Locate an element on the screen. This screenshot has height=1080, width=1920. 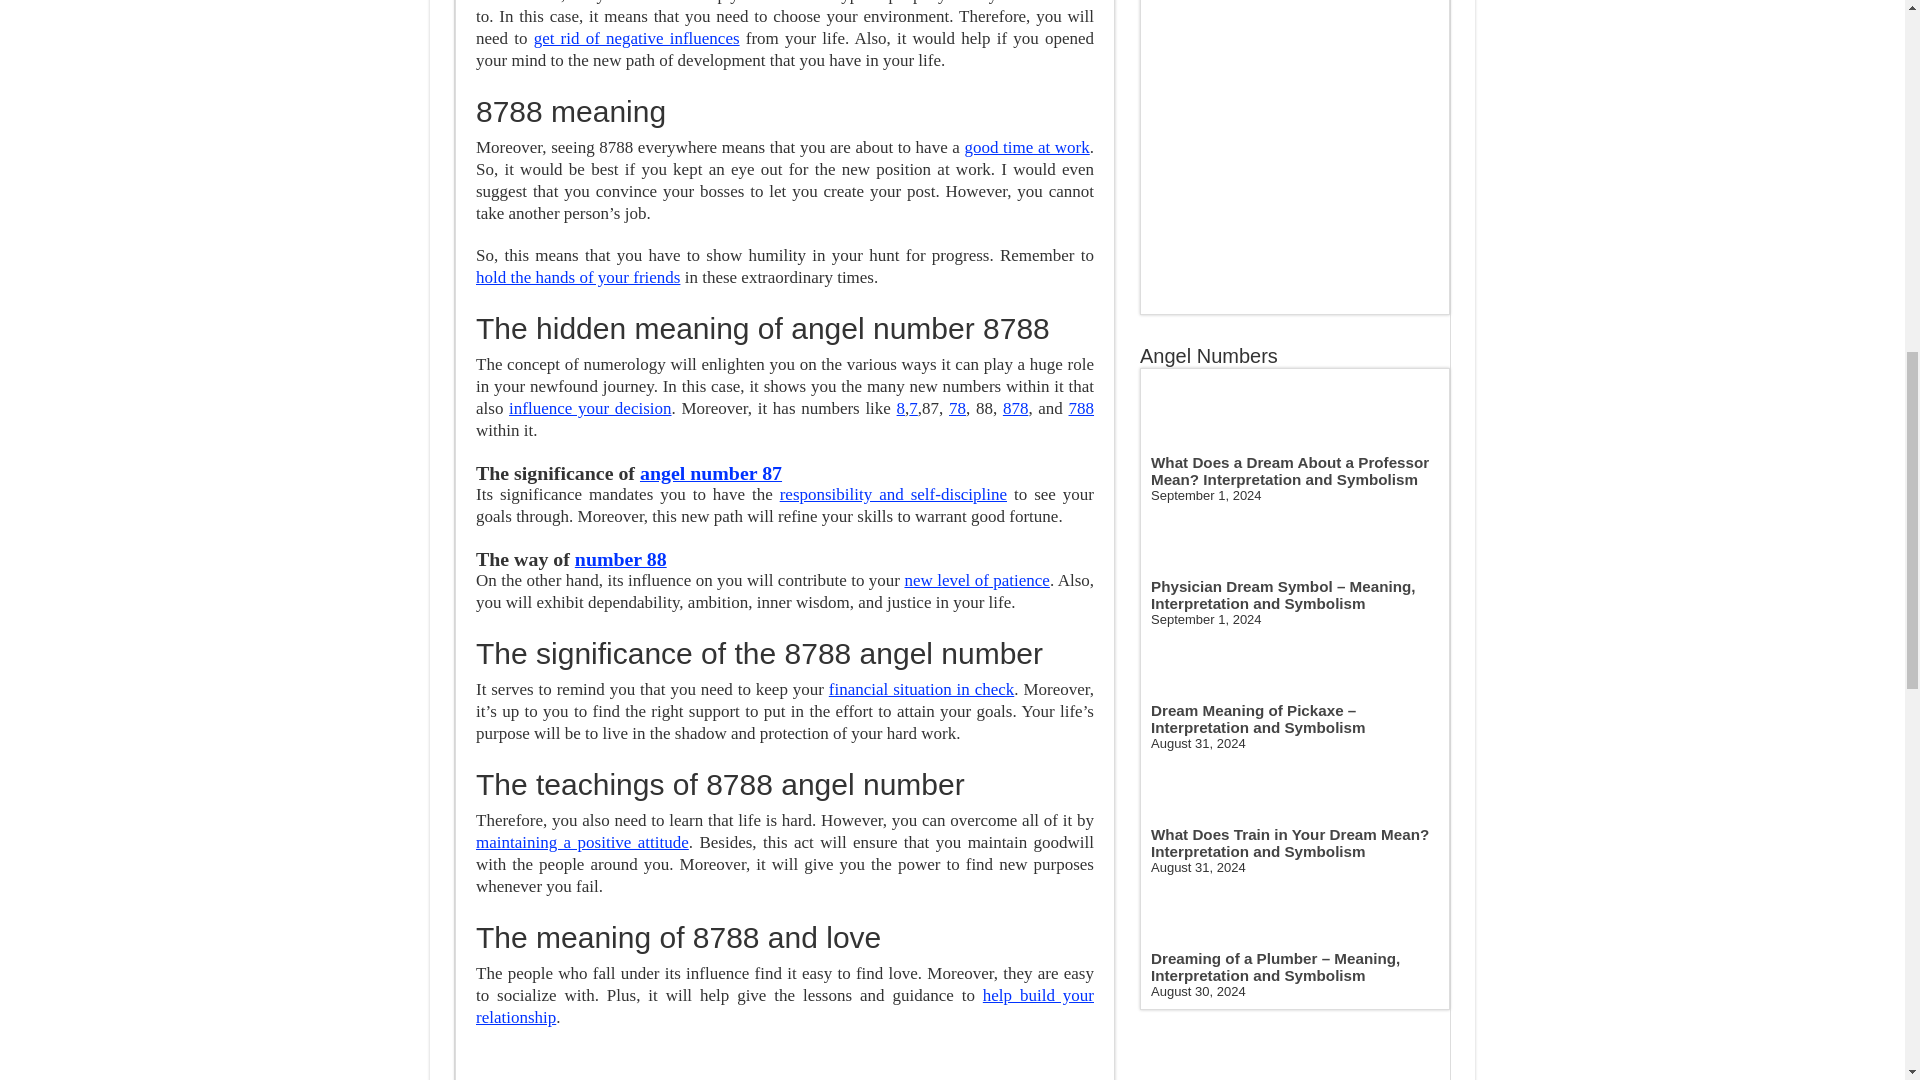
angel number 87 is located at coordinates (710, 472).